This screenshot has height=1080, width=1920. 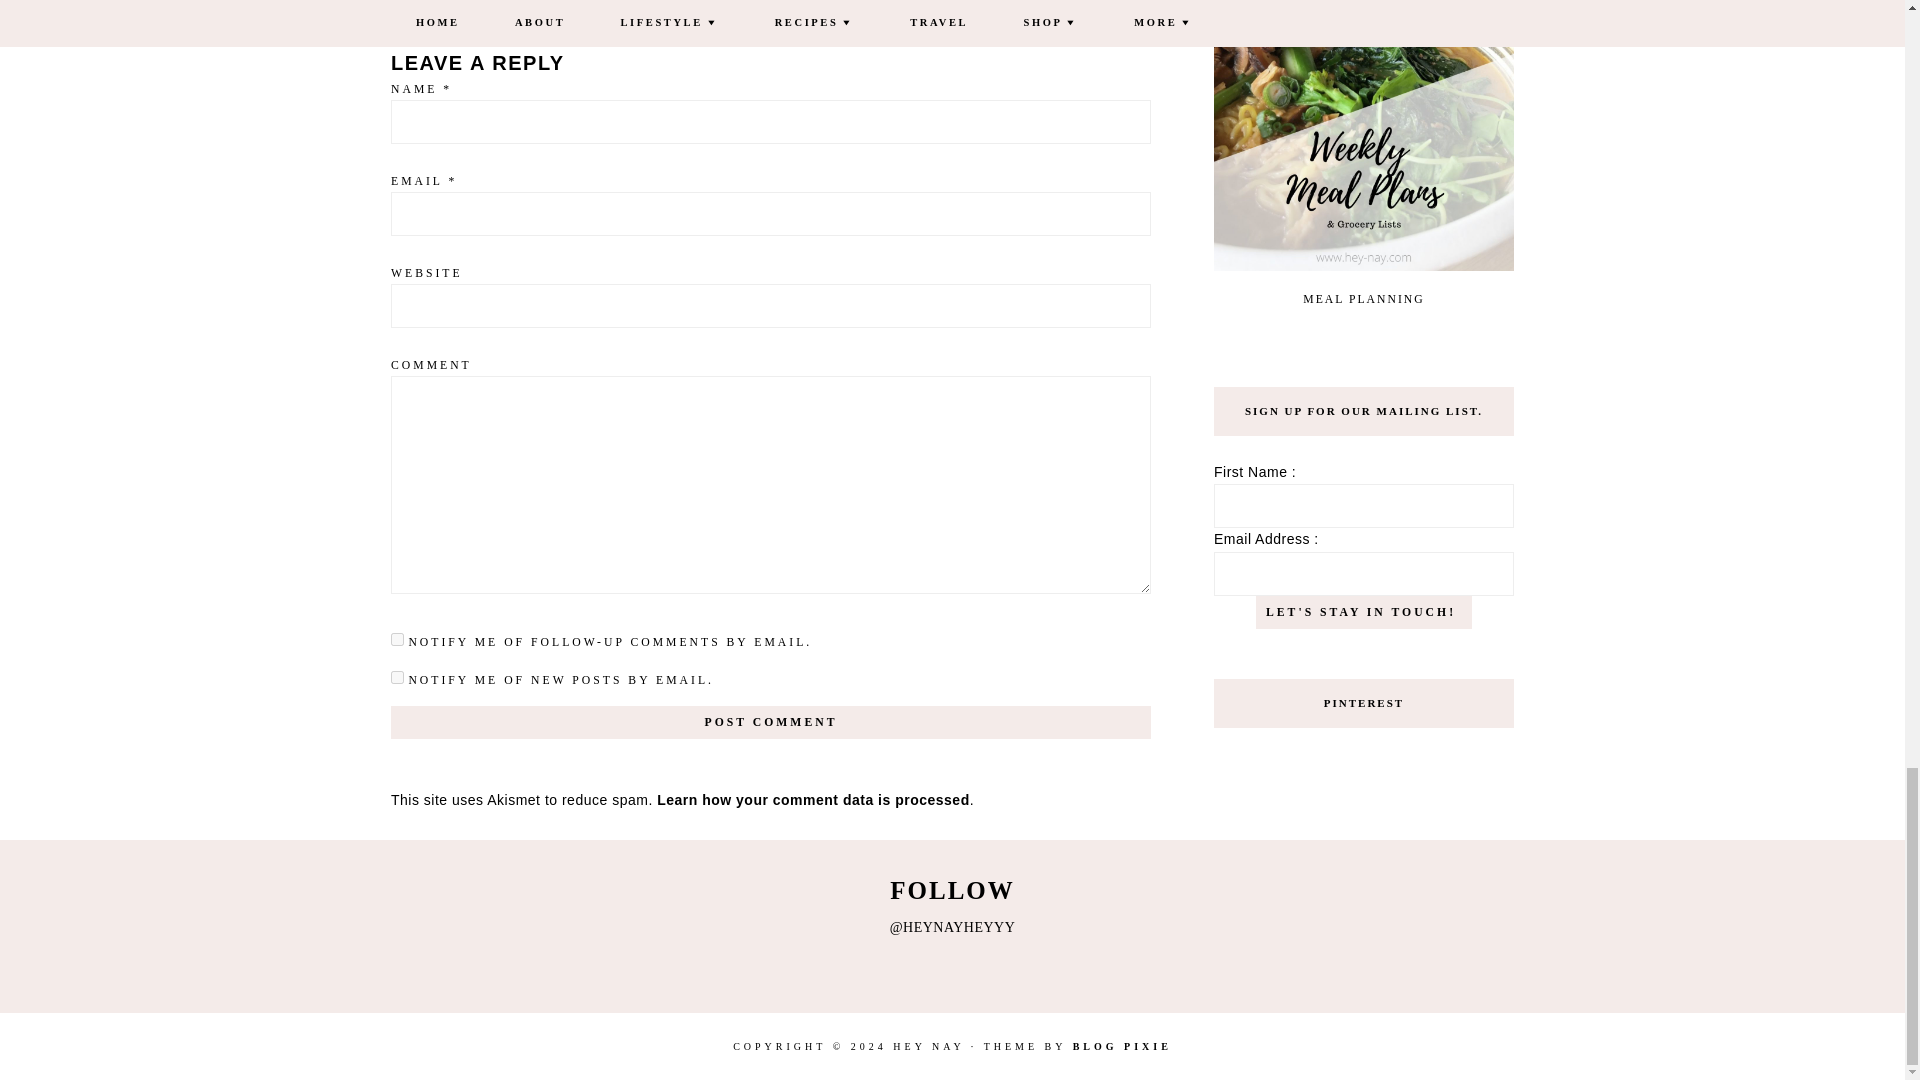 What do you see at coordinates (1364, 612) in the screenshot?
I see `Let's stay in touch! ` at bounding box center [1364, 612].